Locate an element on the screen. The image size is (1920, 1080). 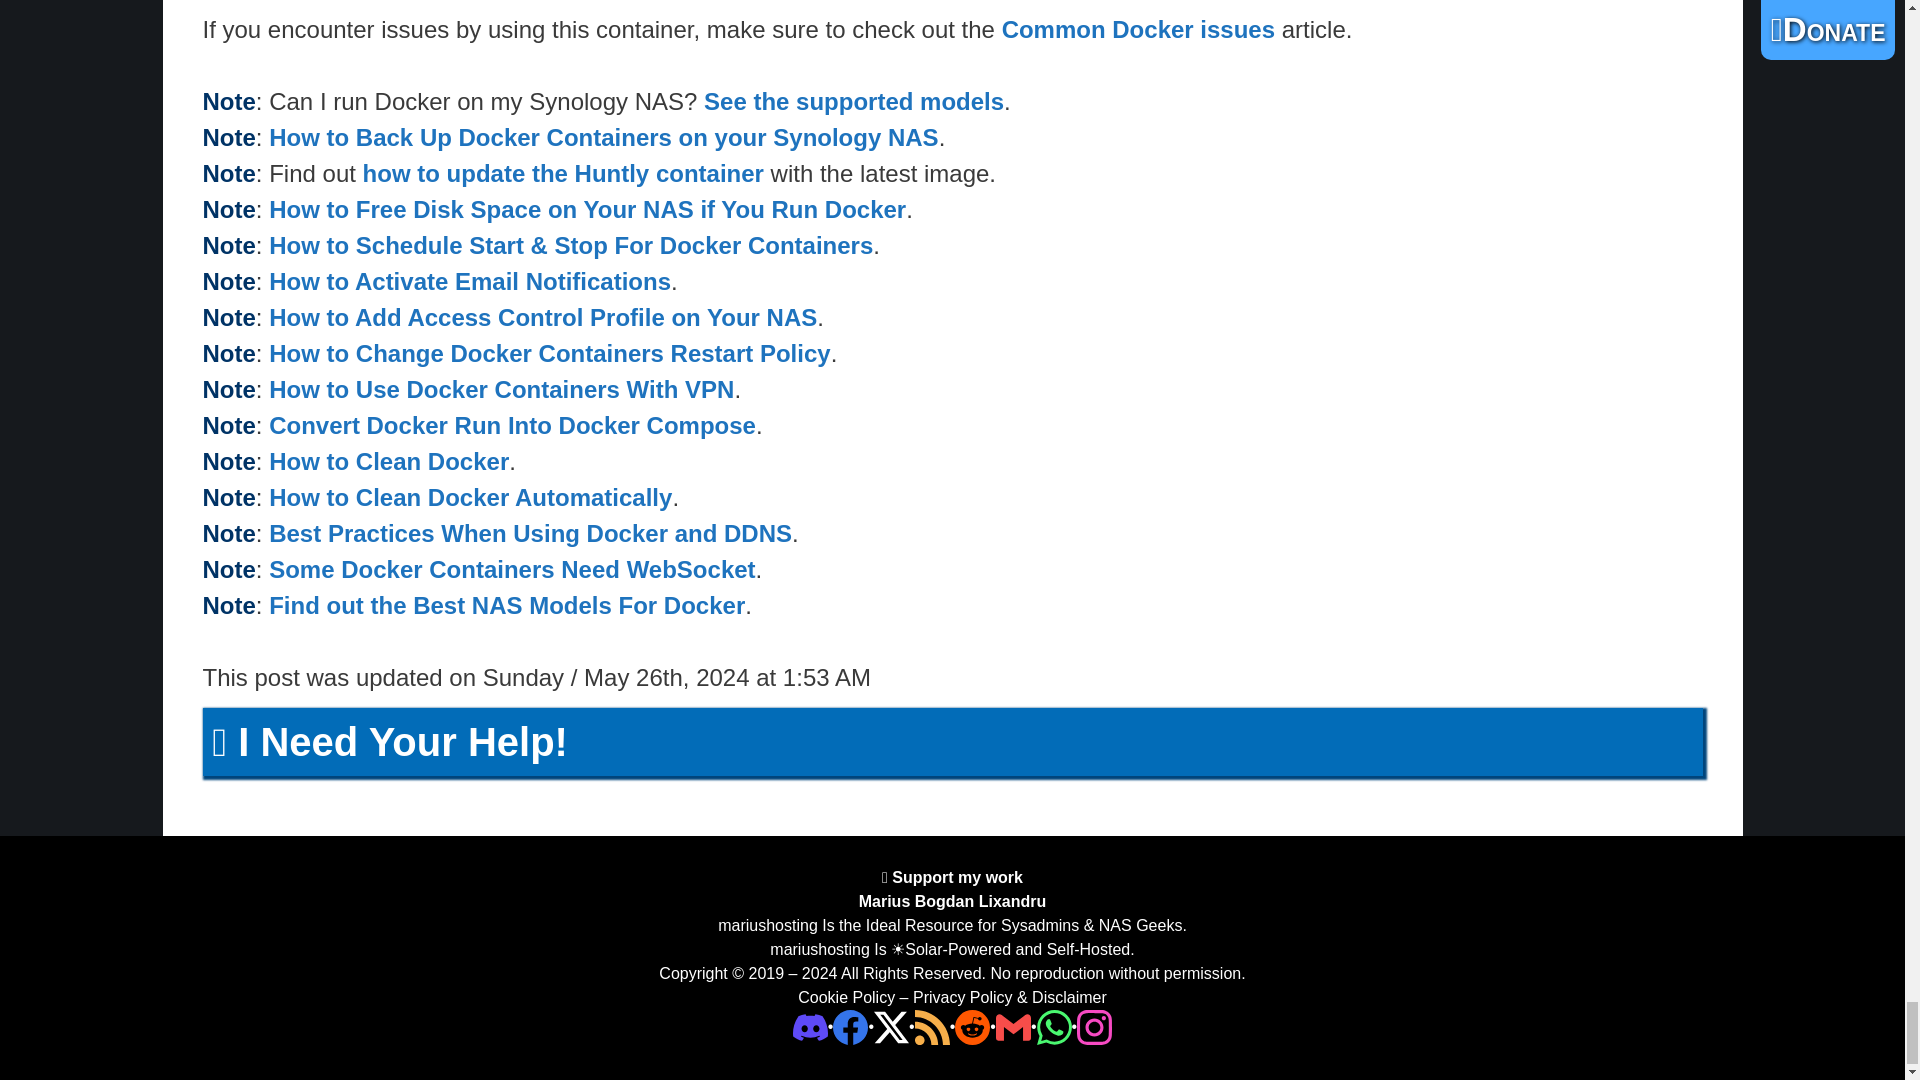
See the supported models is located at coordinates (854, 100).